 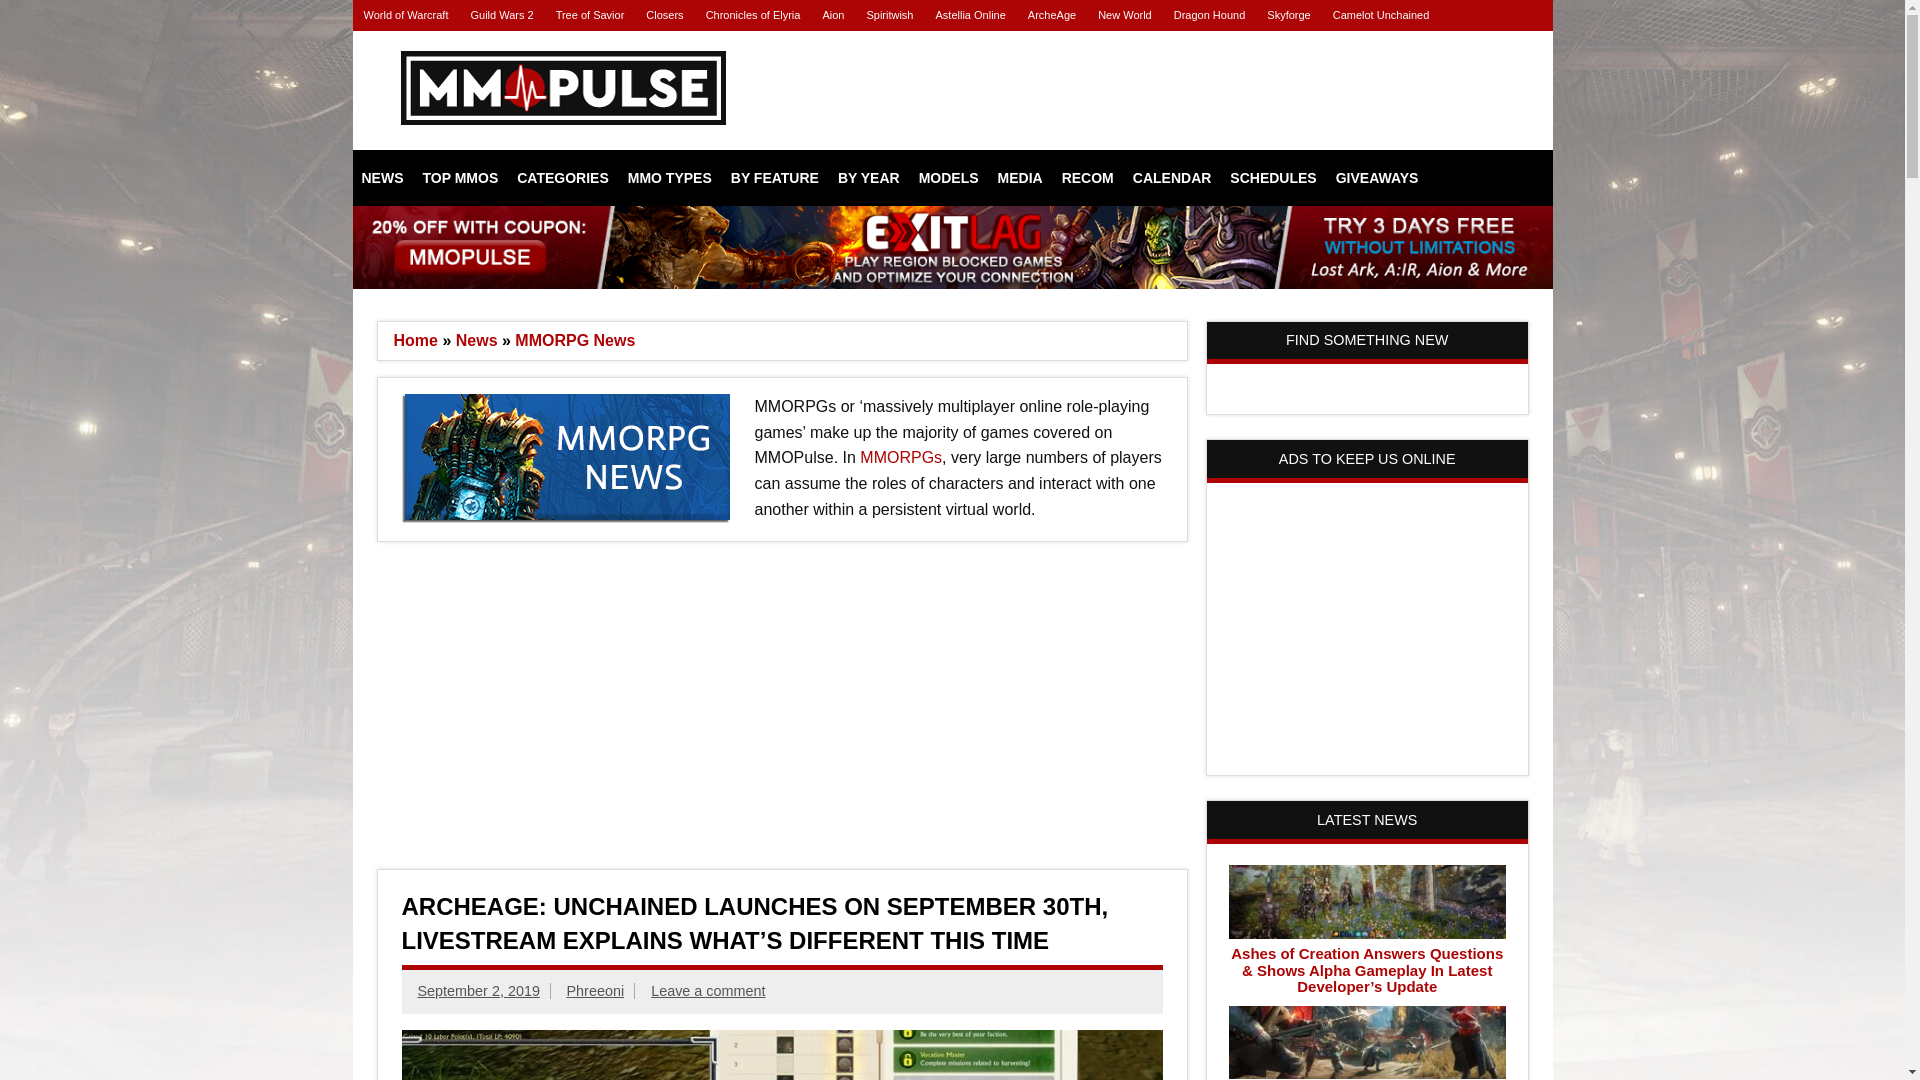 I want to click on Skyforge, so click(x=1288, y=16).